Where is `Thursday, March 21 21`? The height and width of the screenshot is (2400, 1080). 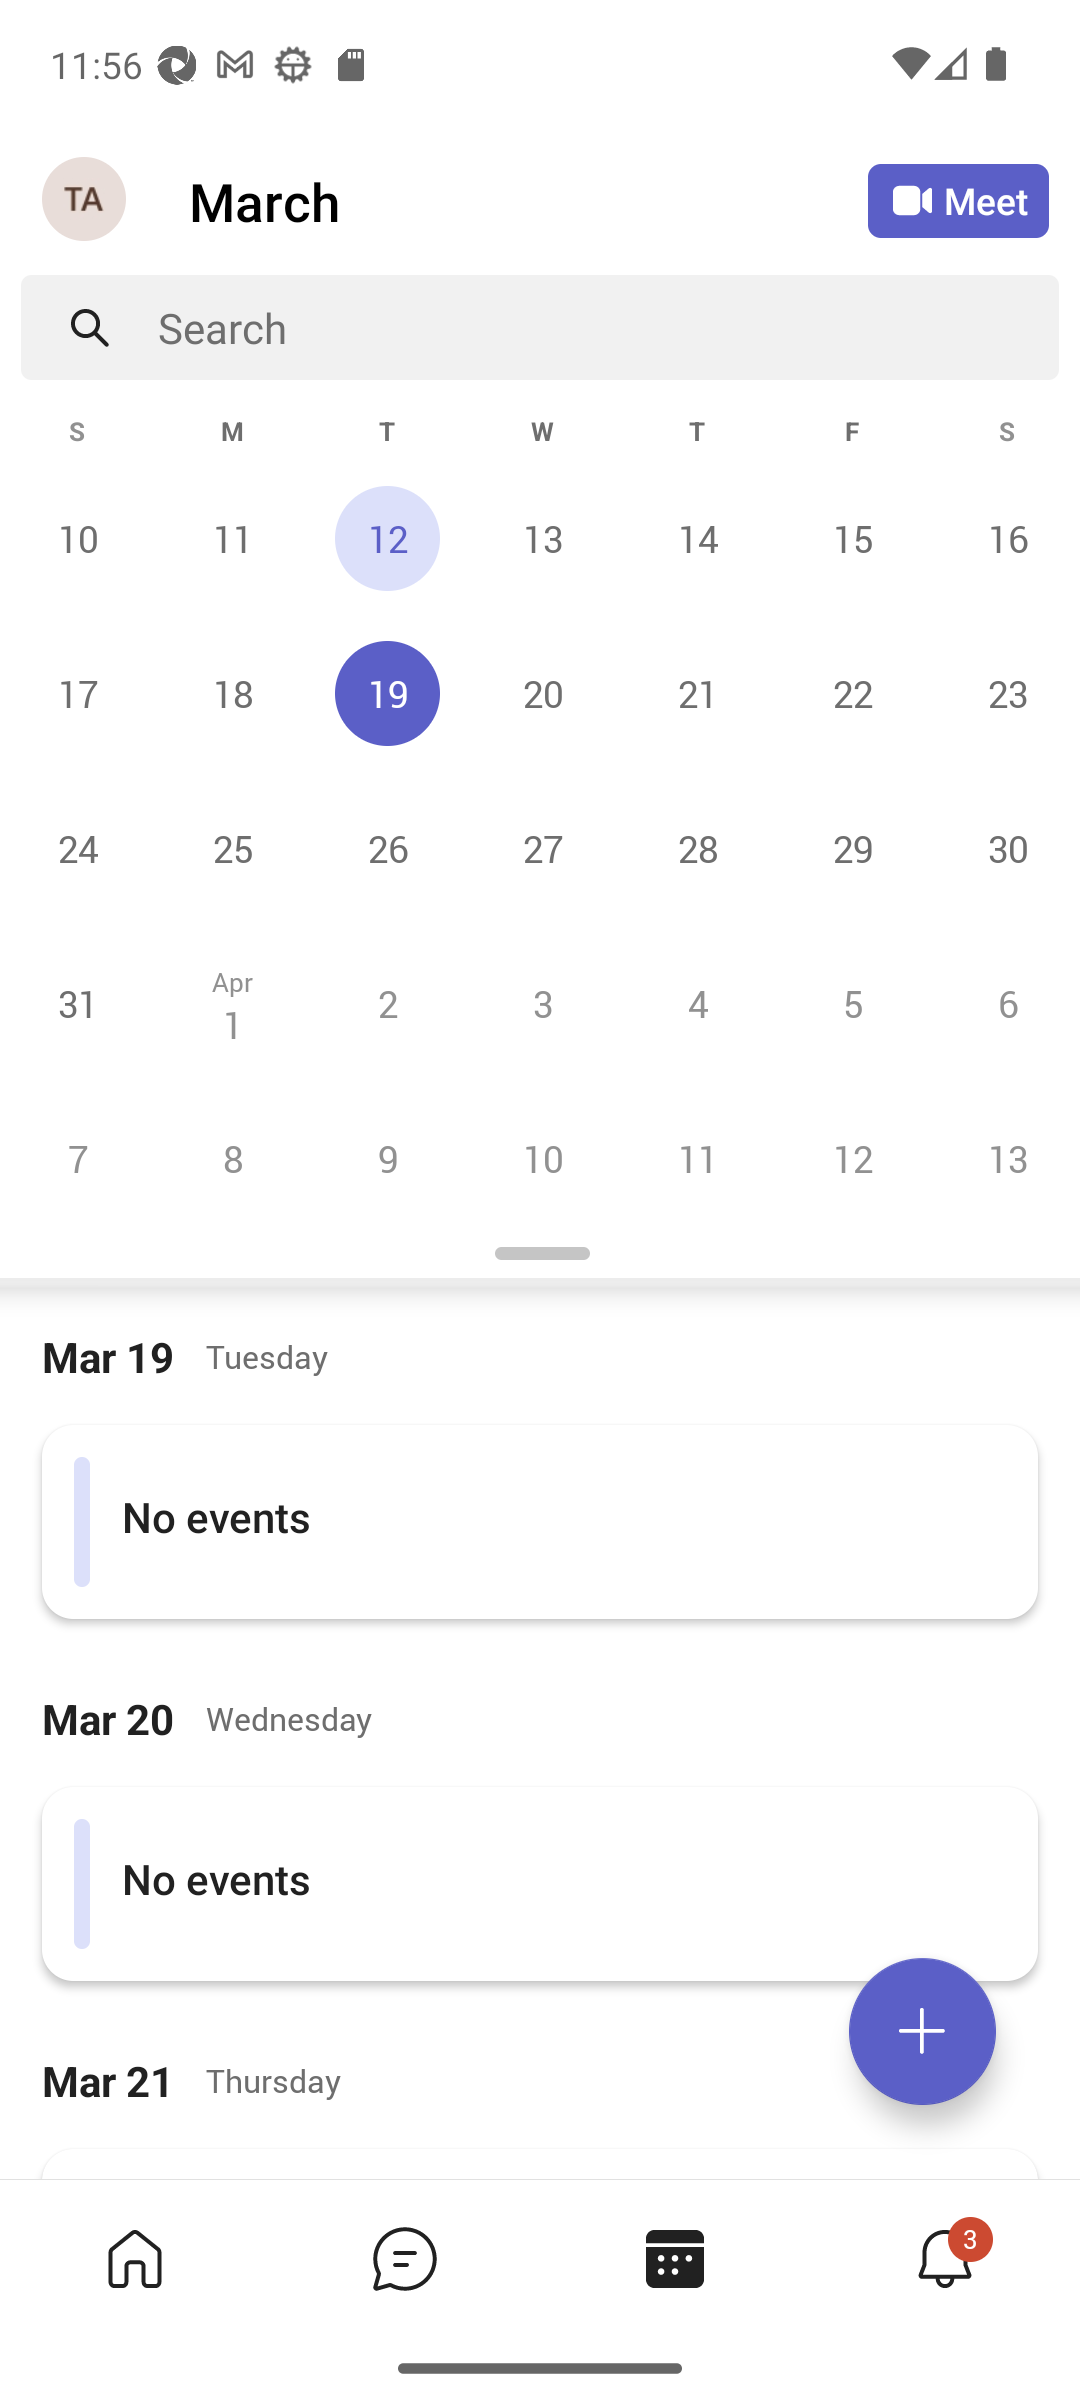 Thursday, March 21 21 is located at coordinates (697, 693).